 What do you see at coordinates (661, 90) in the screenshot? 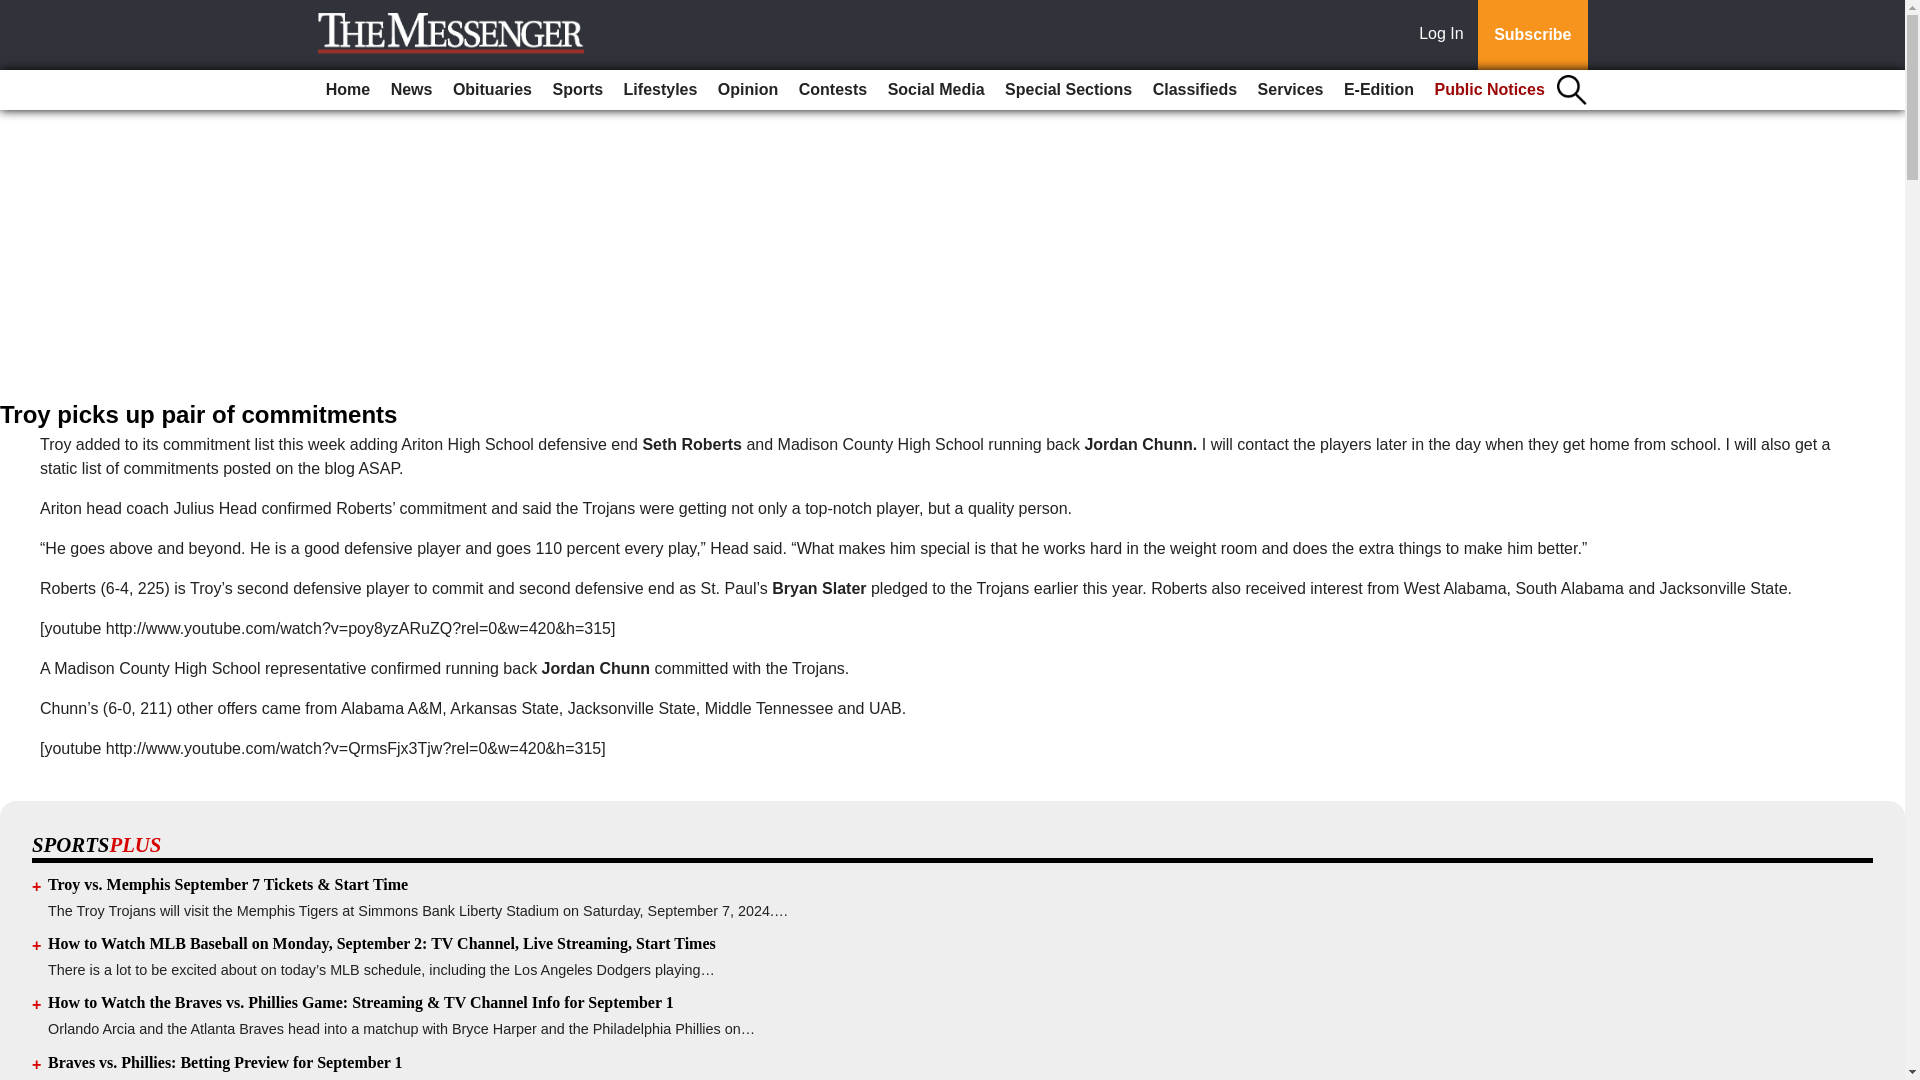
I see `Lifestyles` at bounding box center [661, 90].